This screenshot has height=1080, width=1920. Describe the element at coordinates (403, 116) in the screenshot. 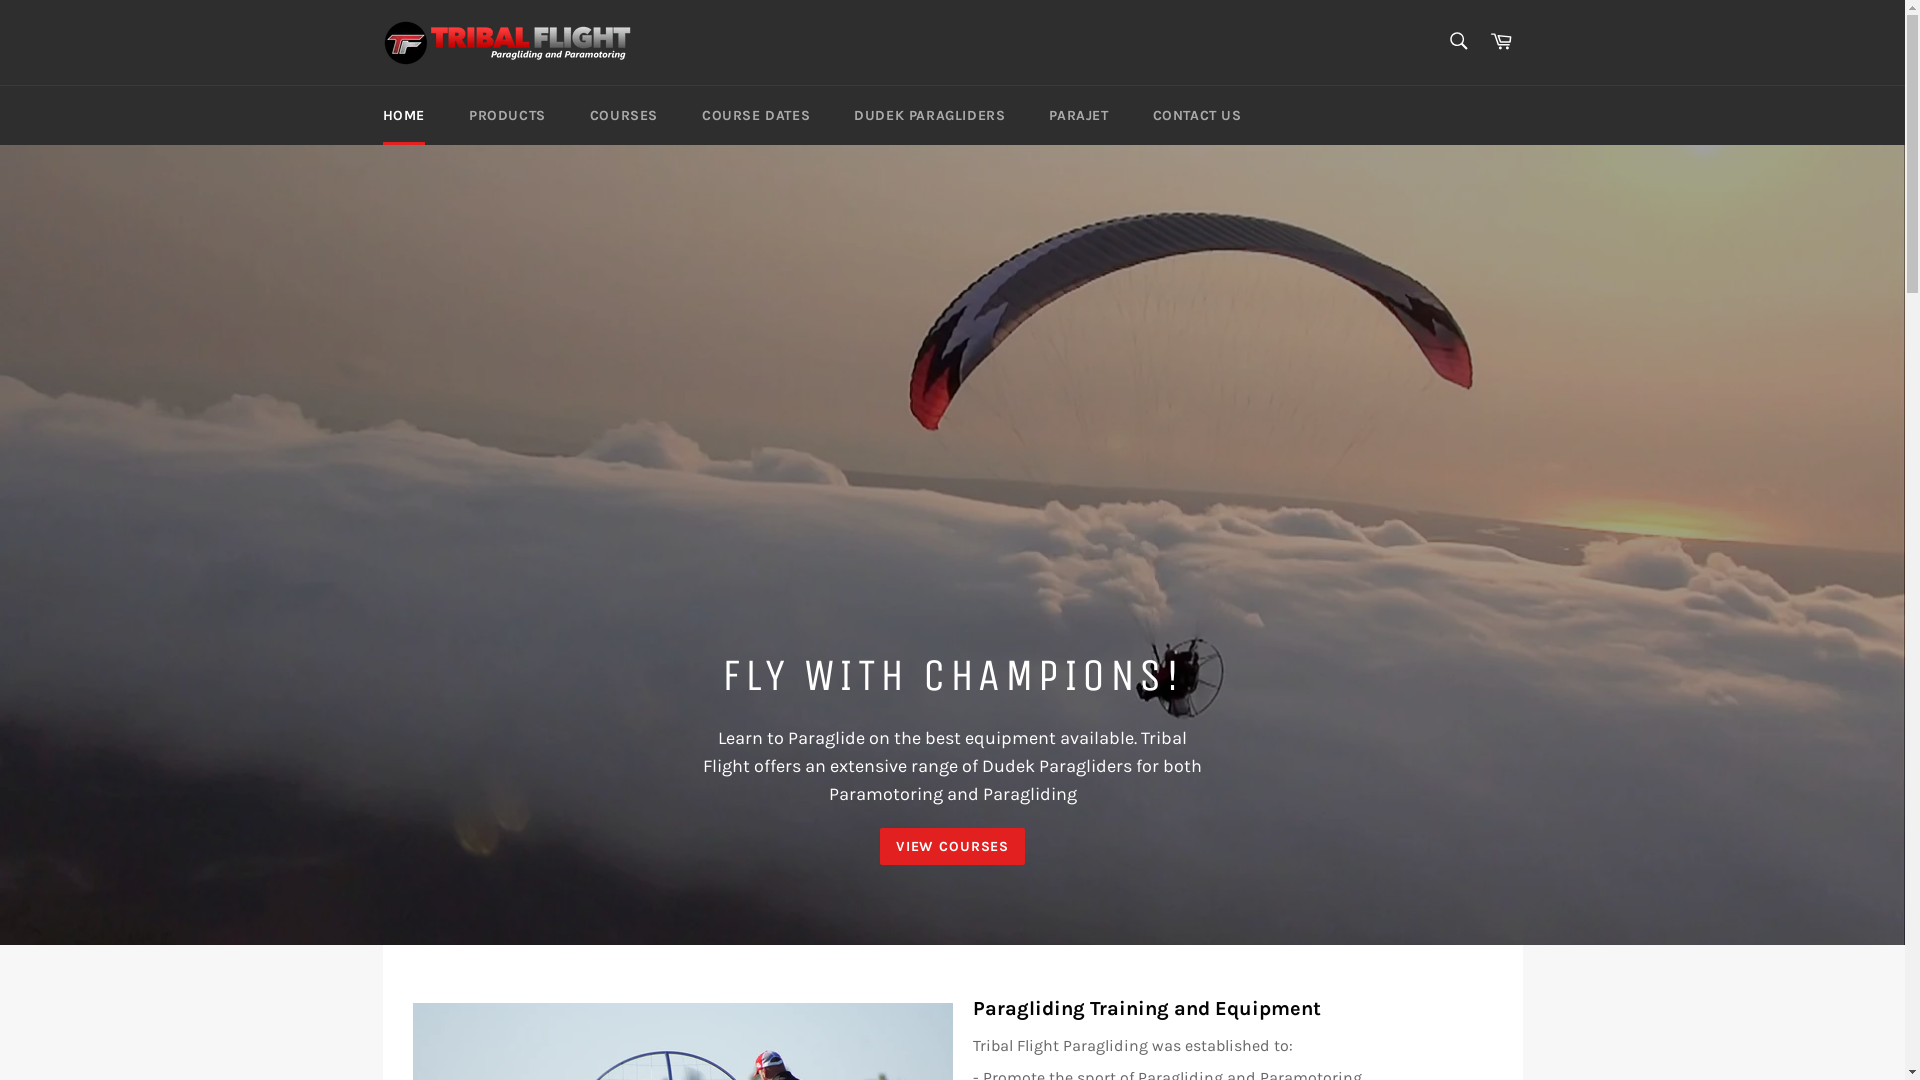

I see `HOME` at that location.